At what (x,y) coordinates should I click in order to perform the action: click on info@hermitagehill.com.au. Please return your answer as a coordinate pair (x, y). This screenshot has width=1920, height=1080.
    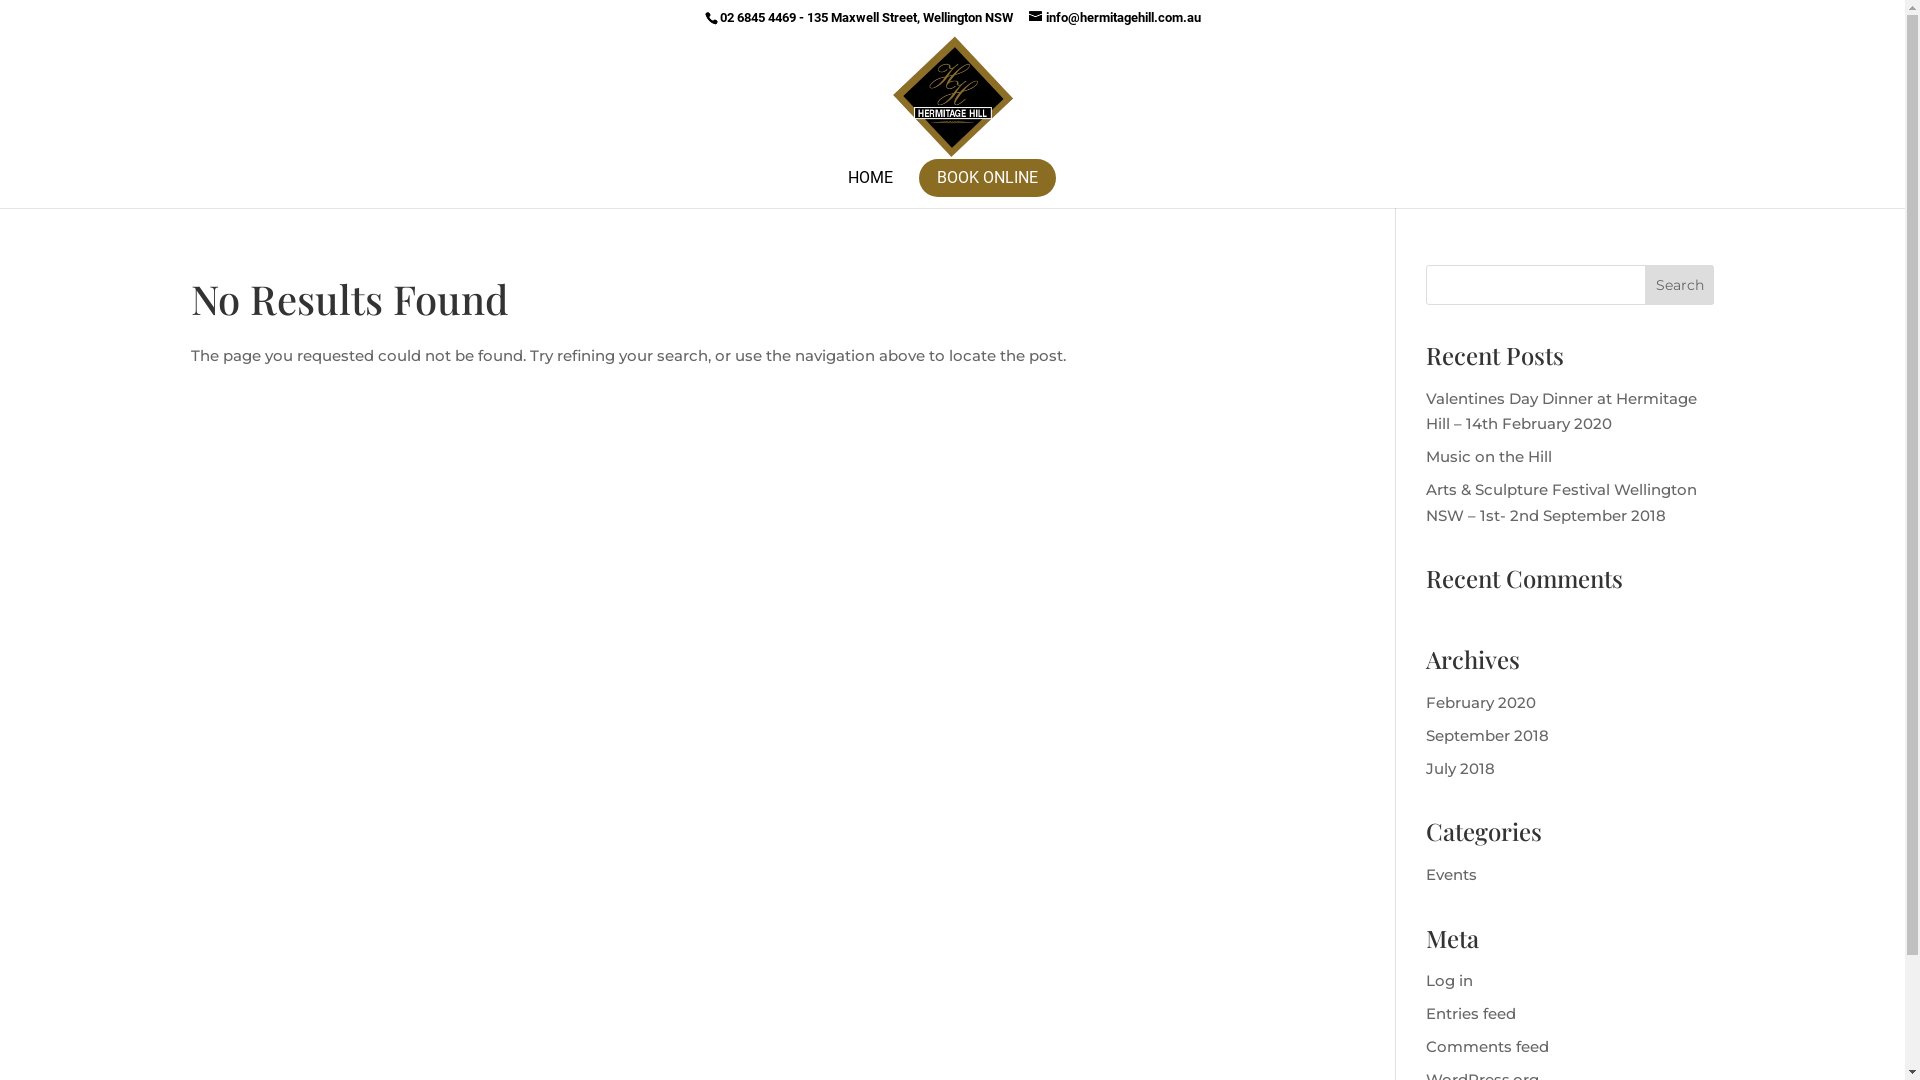
    Looking at the image, I should click on (1114, 18).